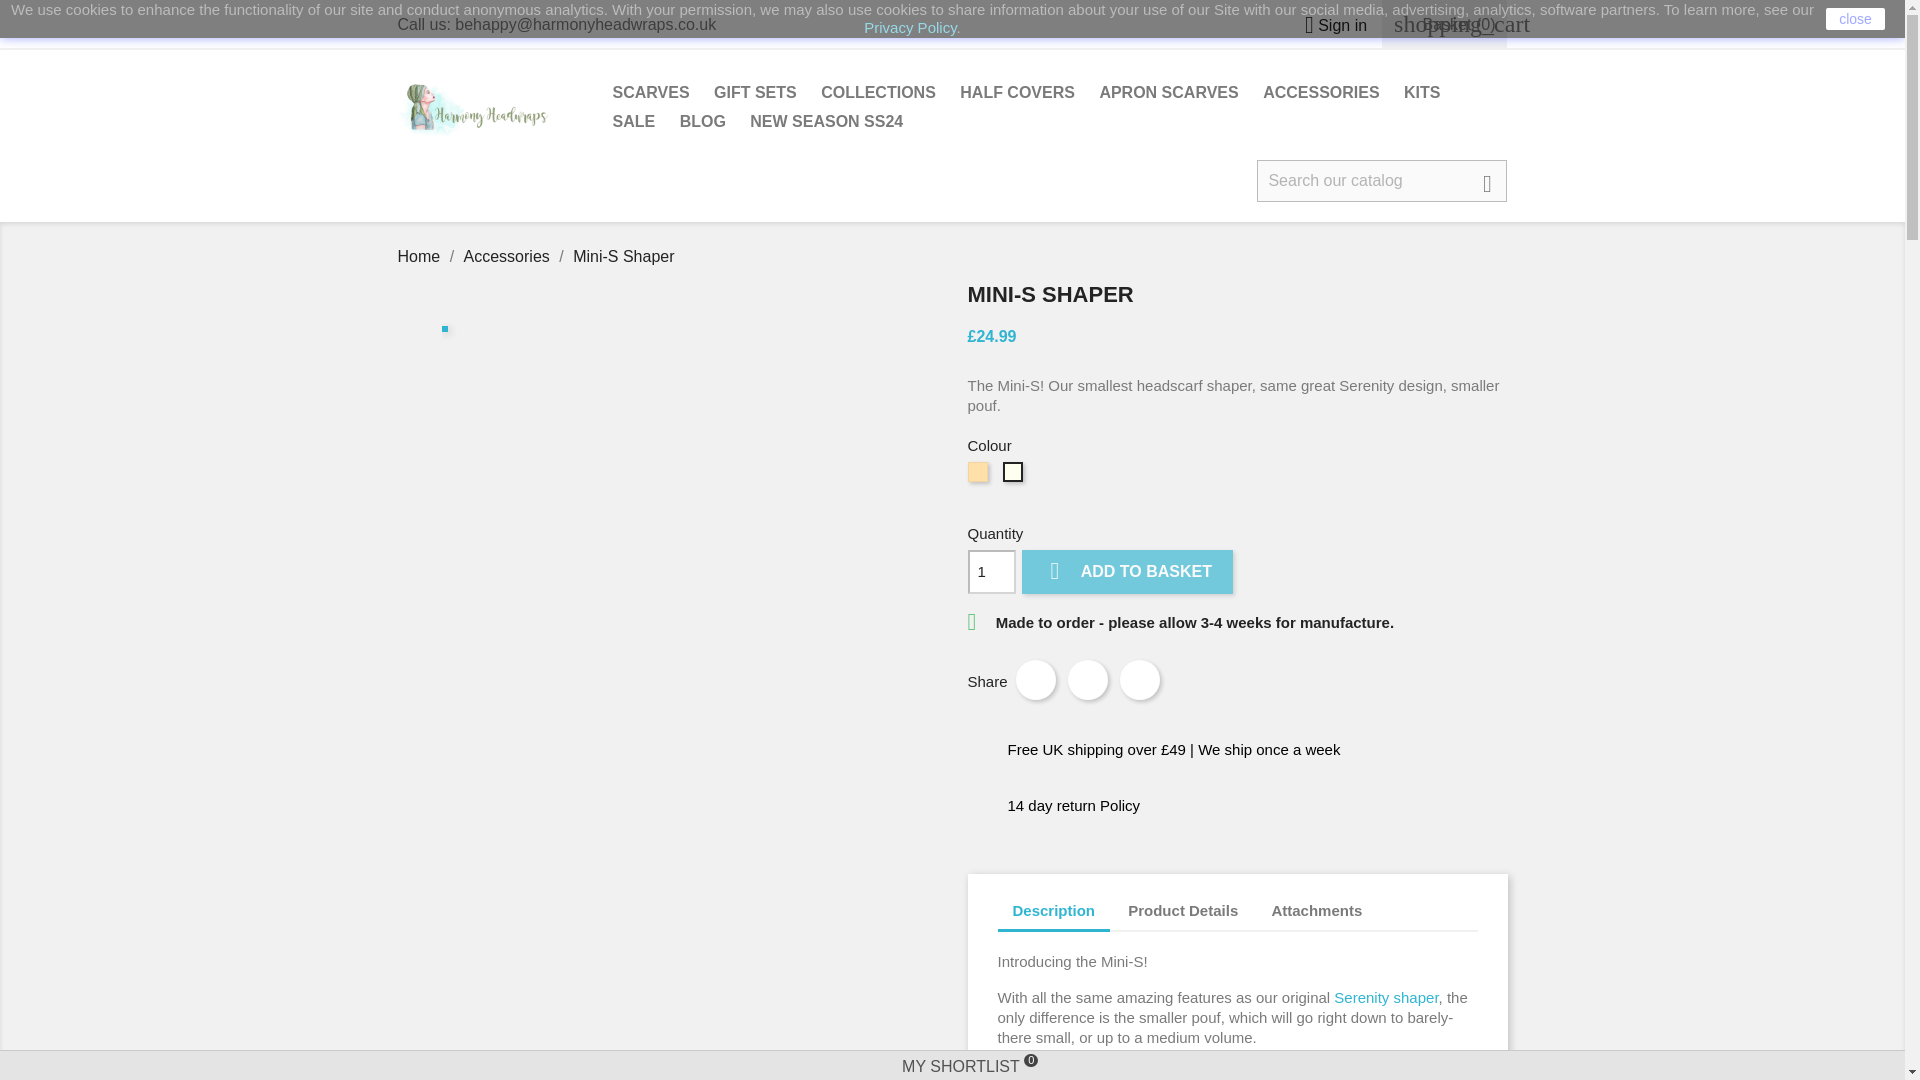  What do you see at coordinates (1036, 679) in the screenshot?
I see `Share` at bounding box center [1036, 679].